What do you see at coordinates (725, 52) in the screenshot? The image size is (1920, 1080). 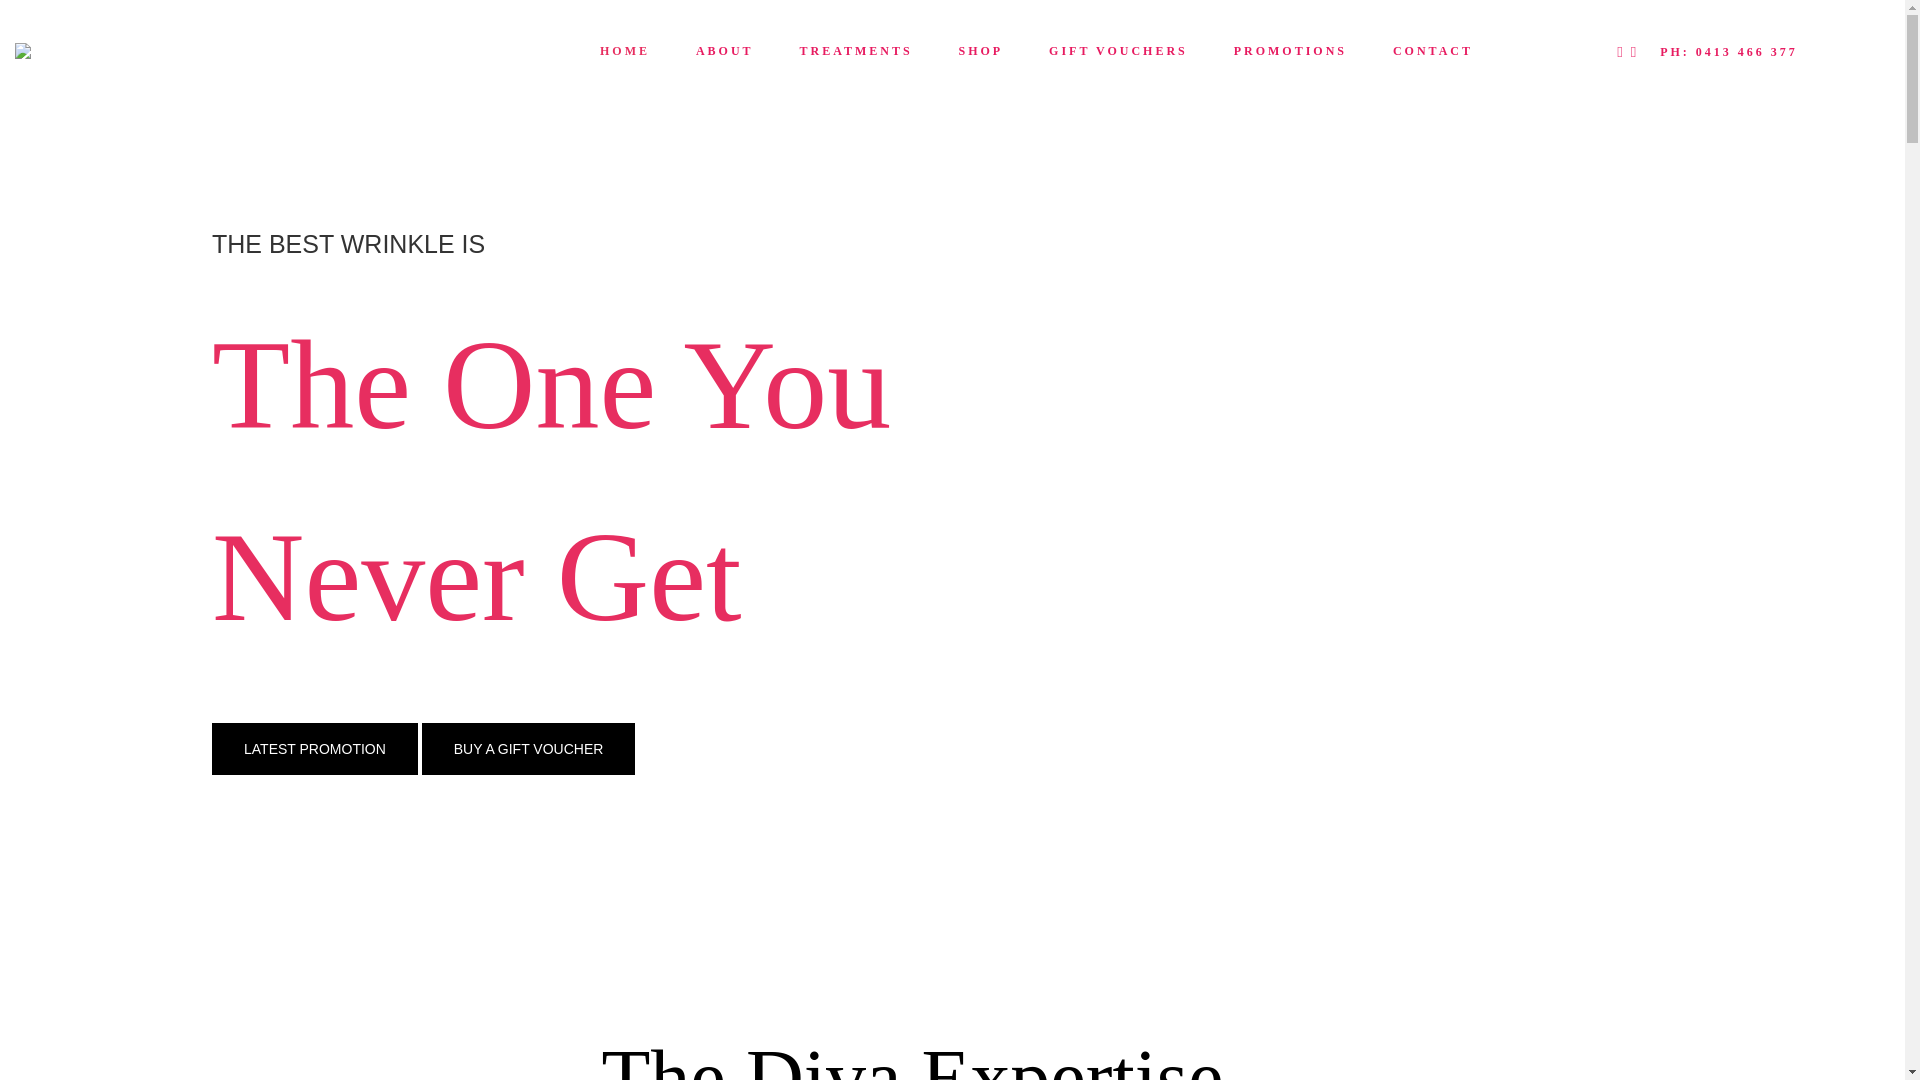 I see `ABOUT` at bounding box center [725, 52].